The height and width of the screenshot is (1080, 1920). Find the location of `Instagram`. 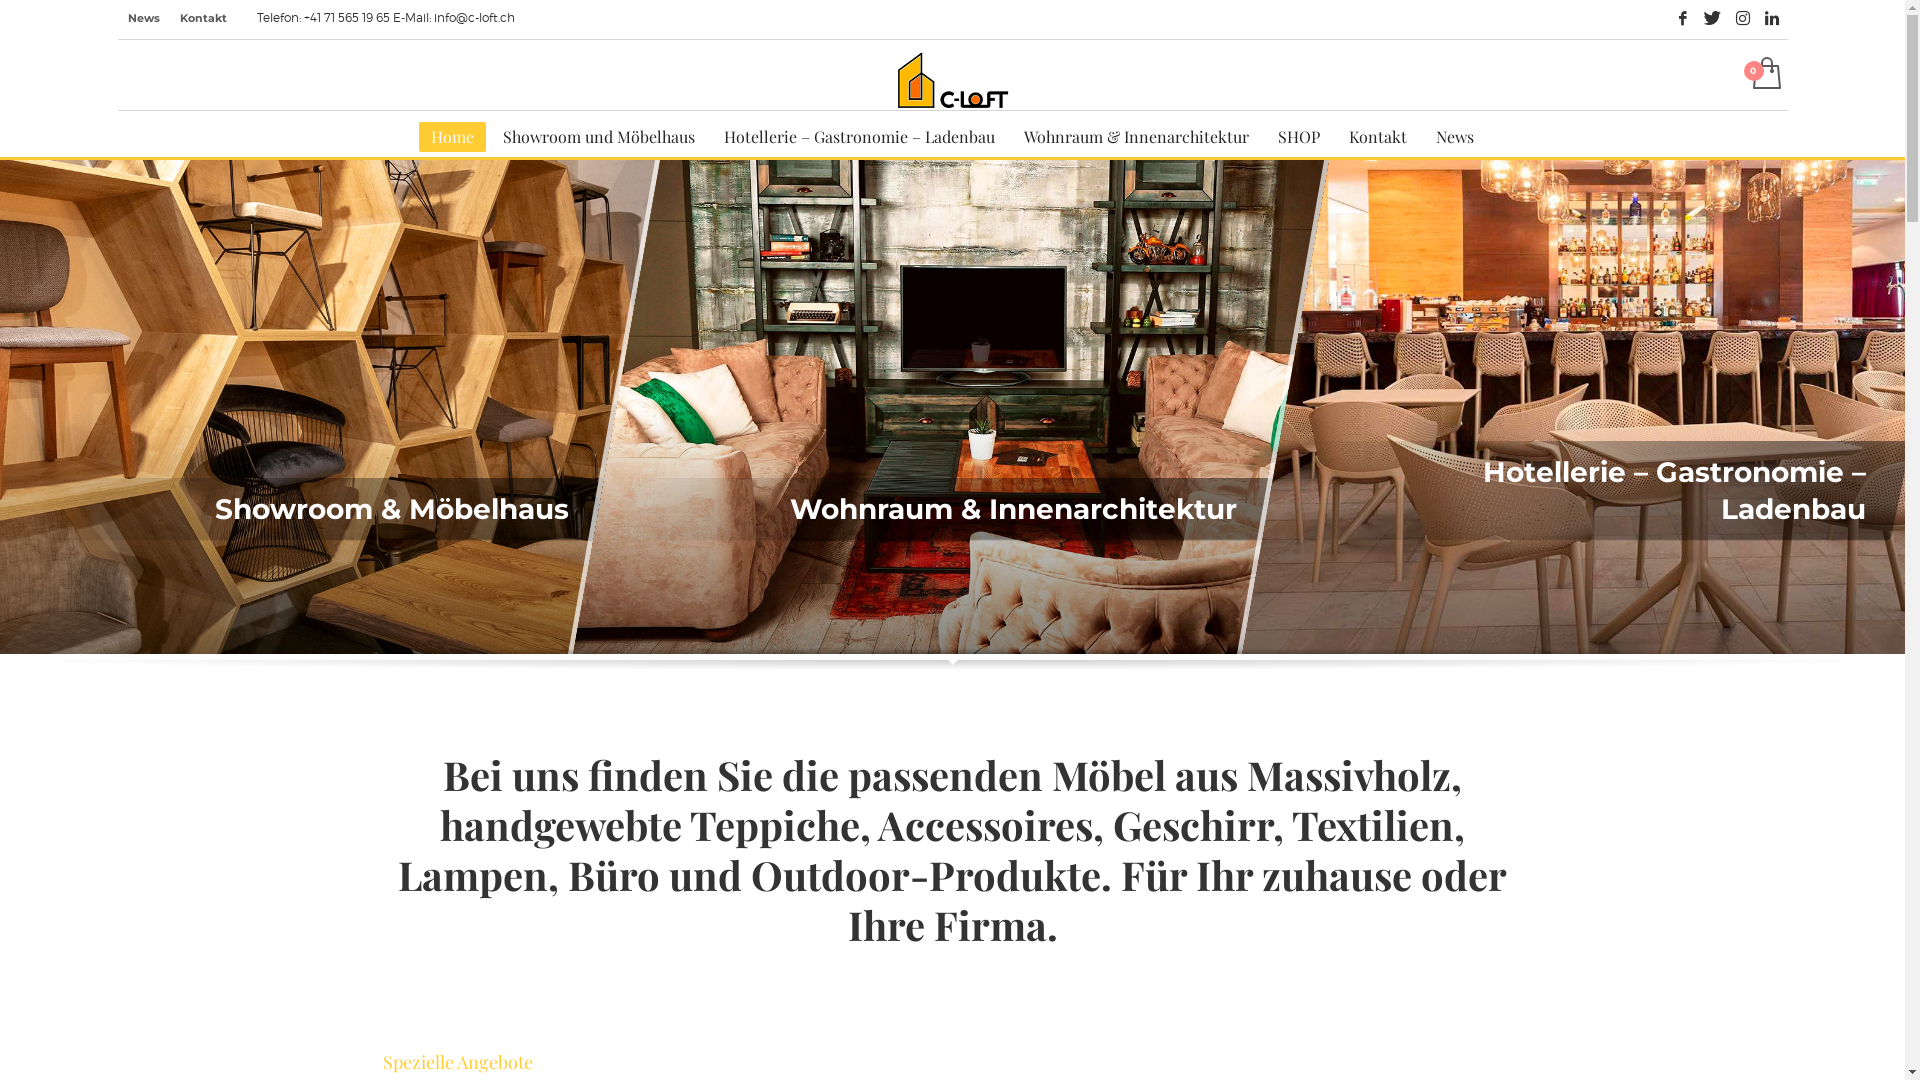

Instagram is located at coordinates (1743, 18).